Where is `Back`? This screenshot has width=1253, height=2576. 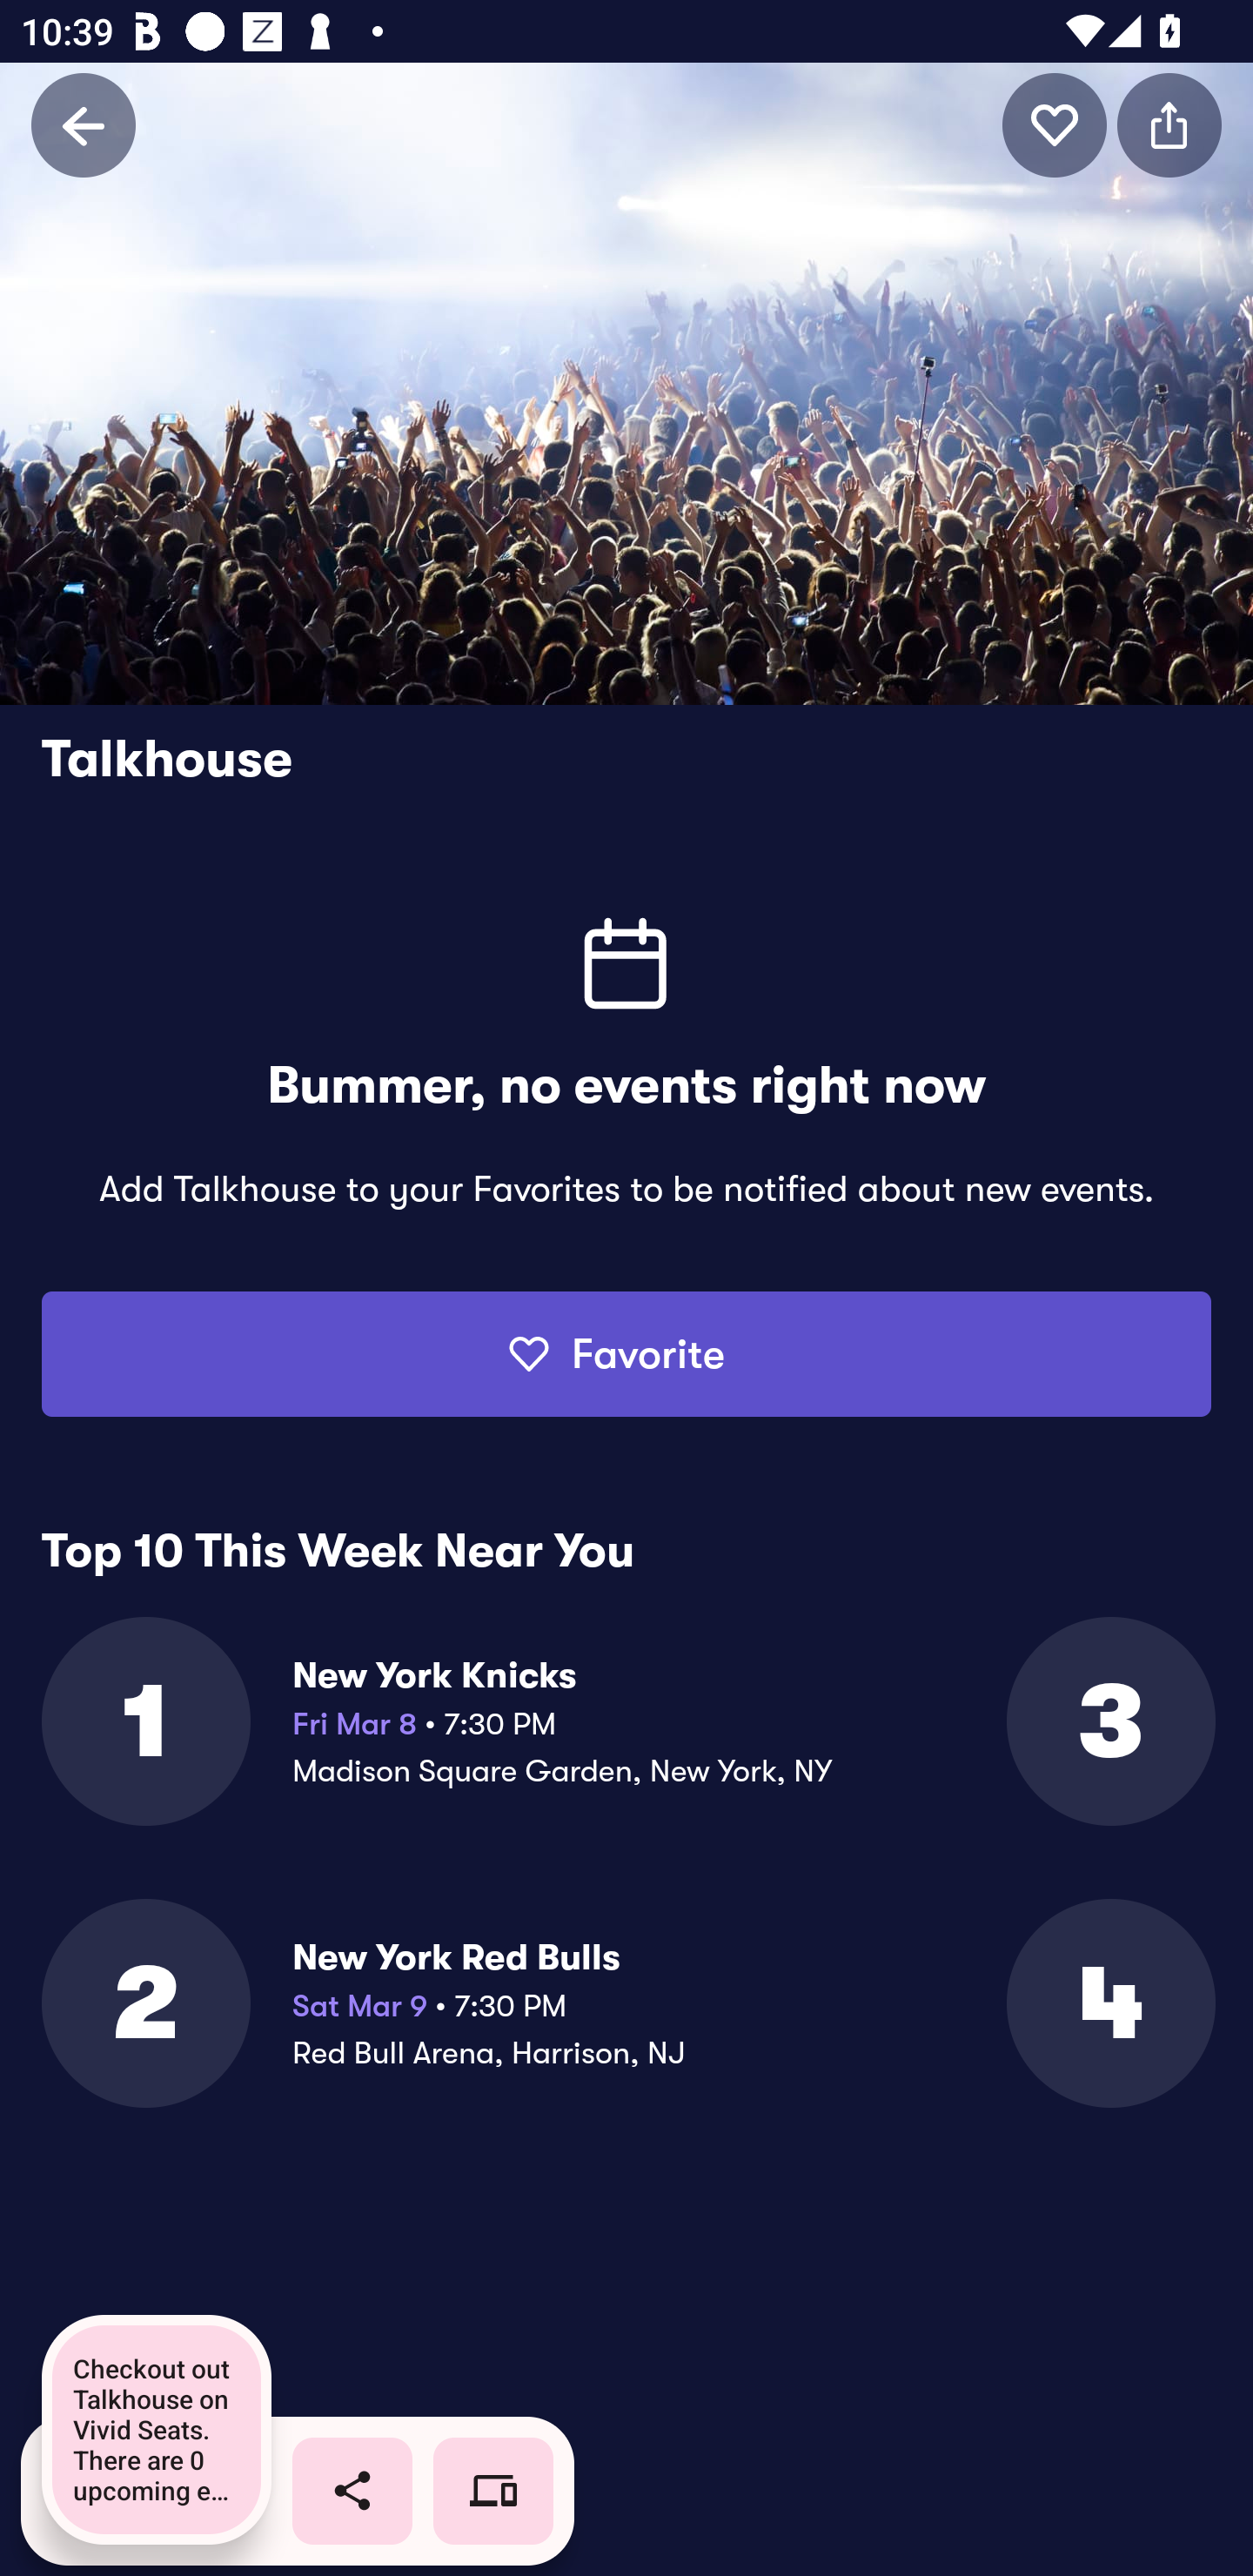 Back is located at coordinates (84, 124).